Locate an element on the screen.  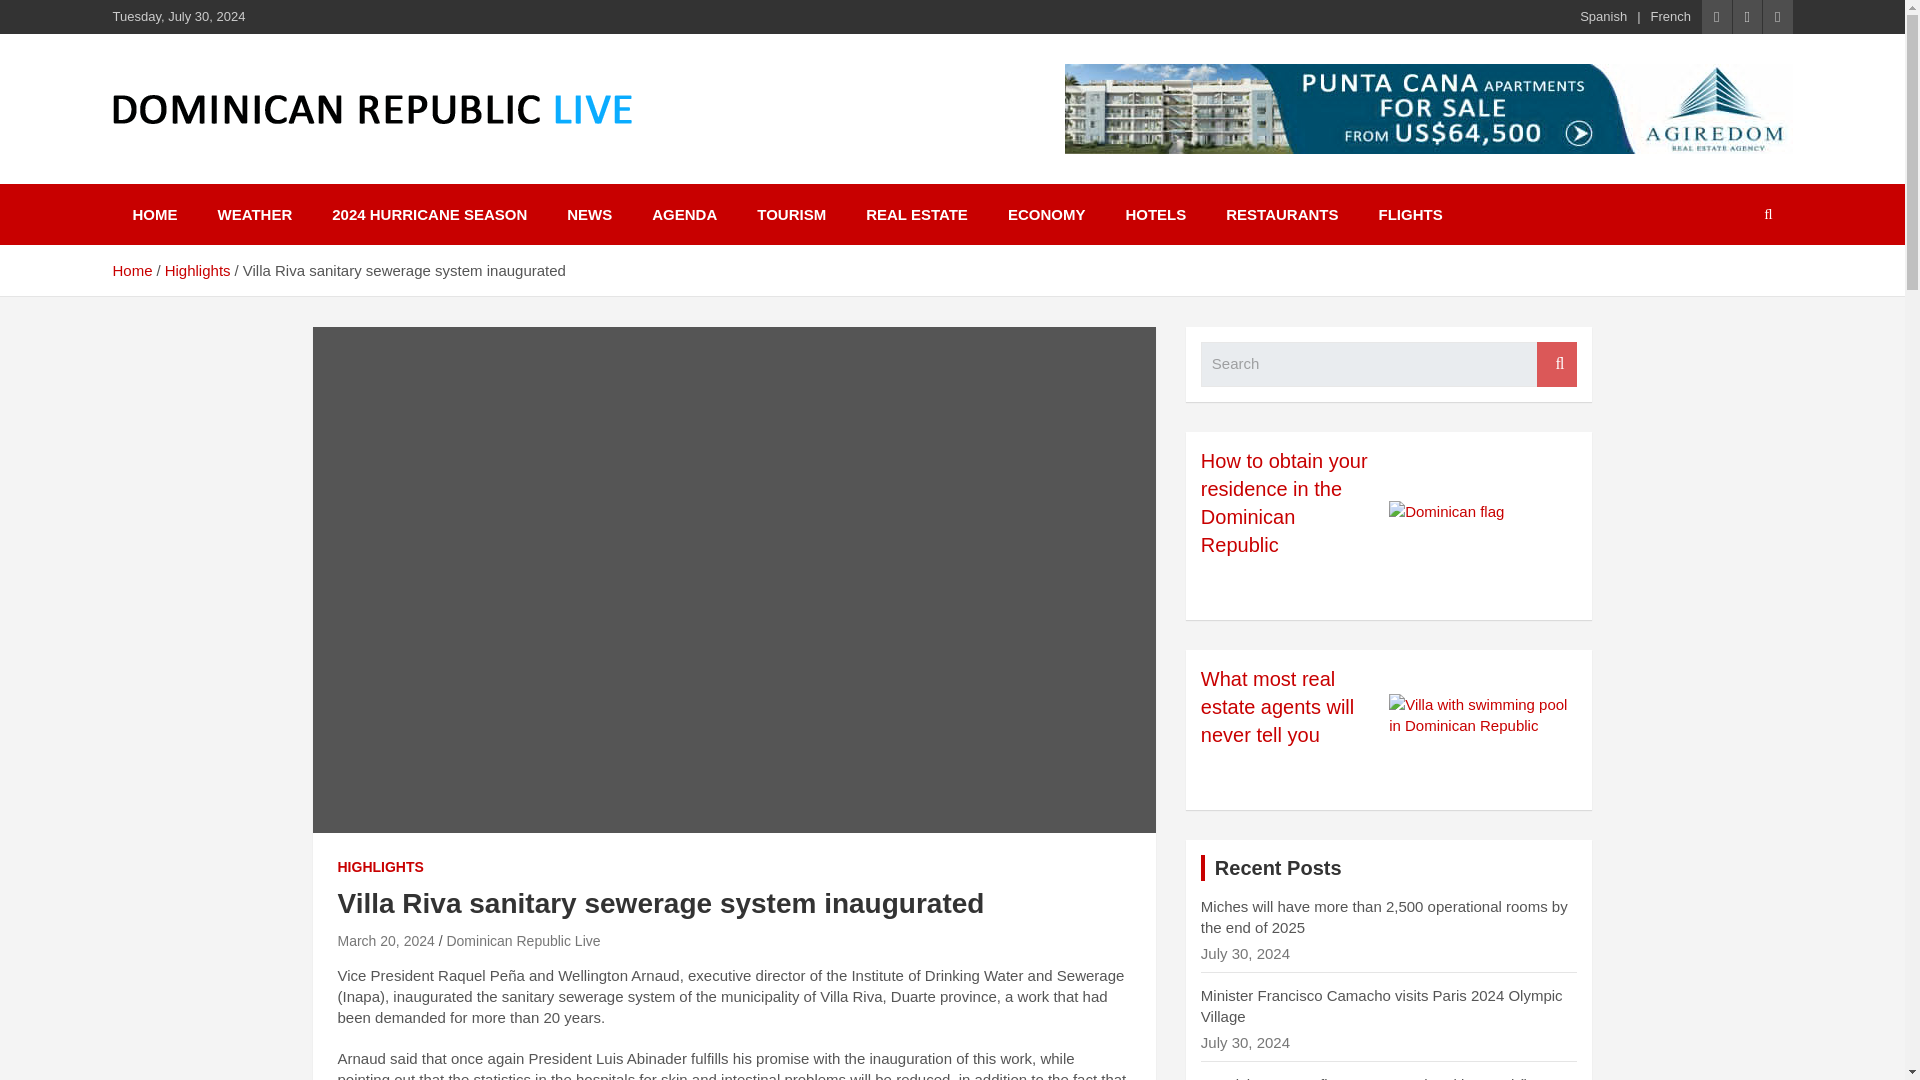
Spanish is located at coordinates (1603, 16).